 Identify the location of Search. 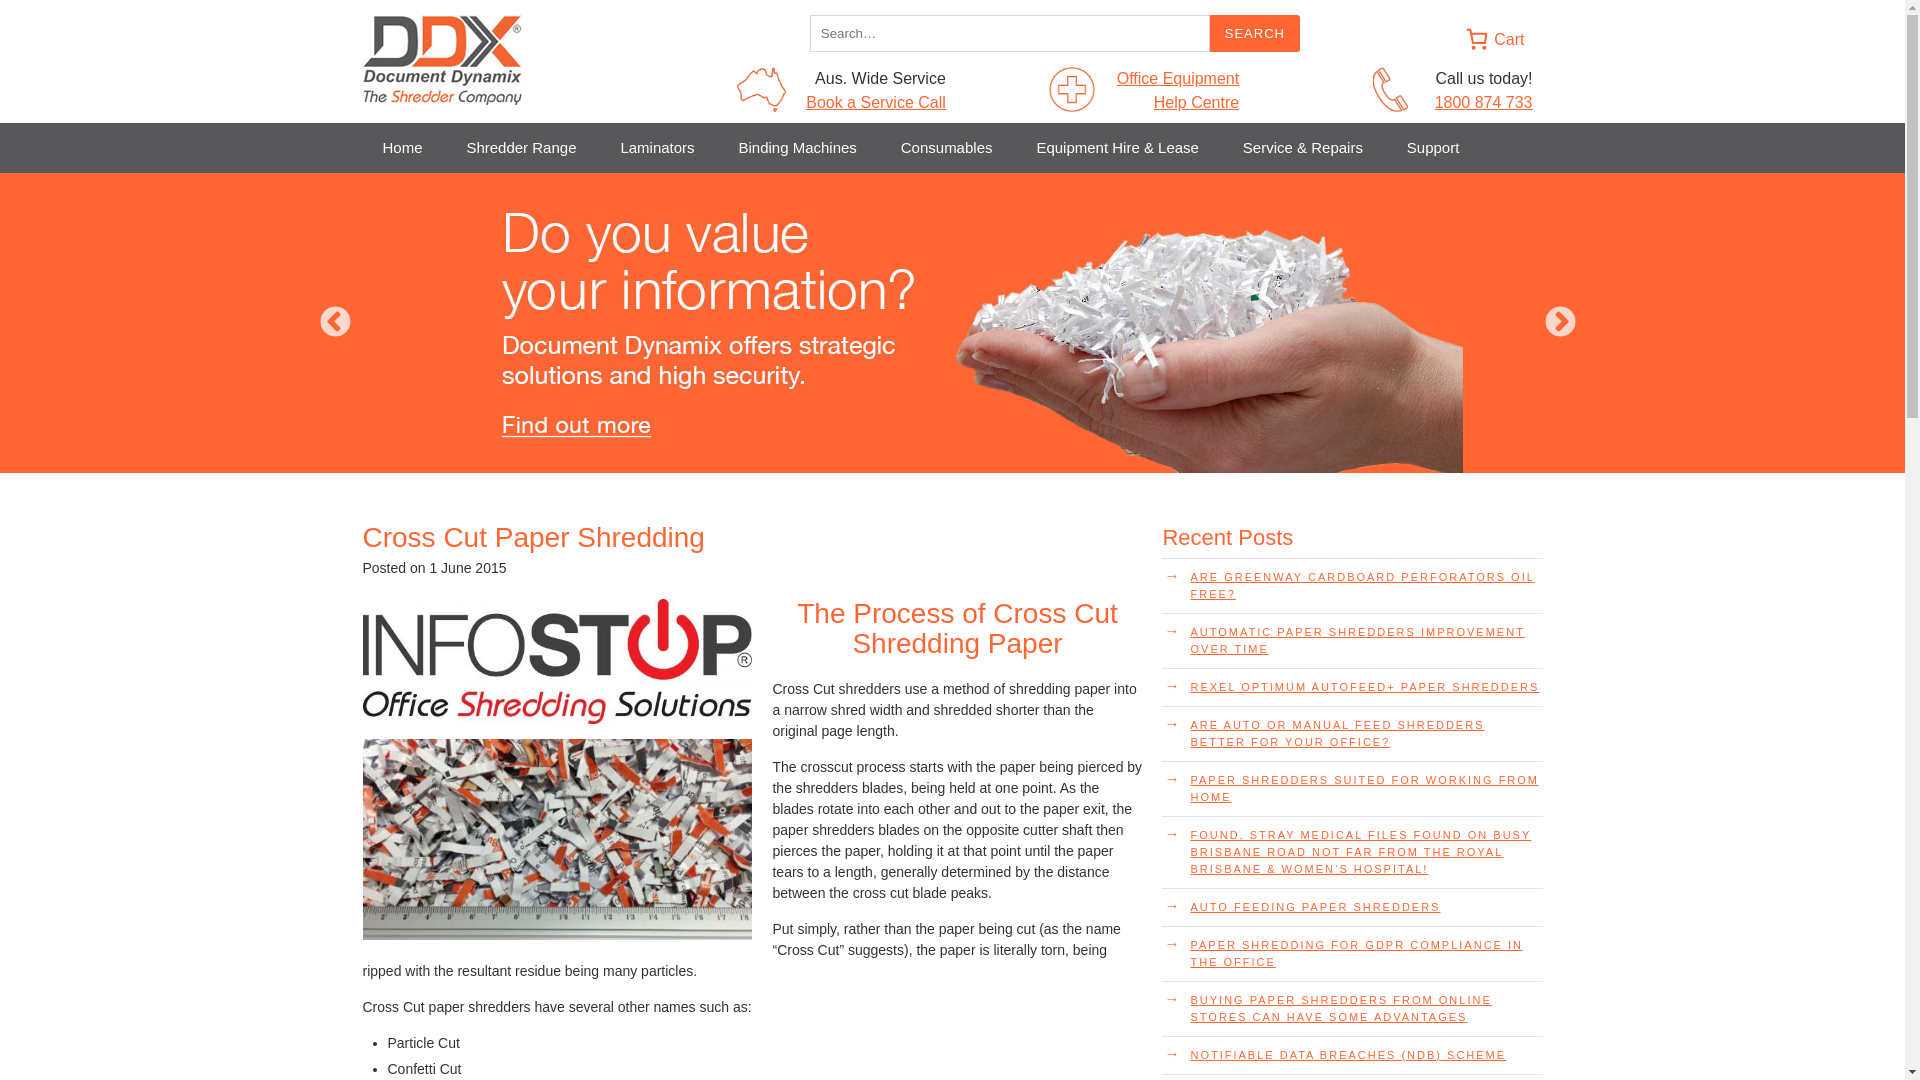
(1255, 34).